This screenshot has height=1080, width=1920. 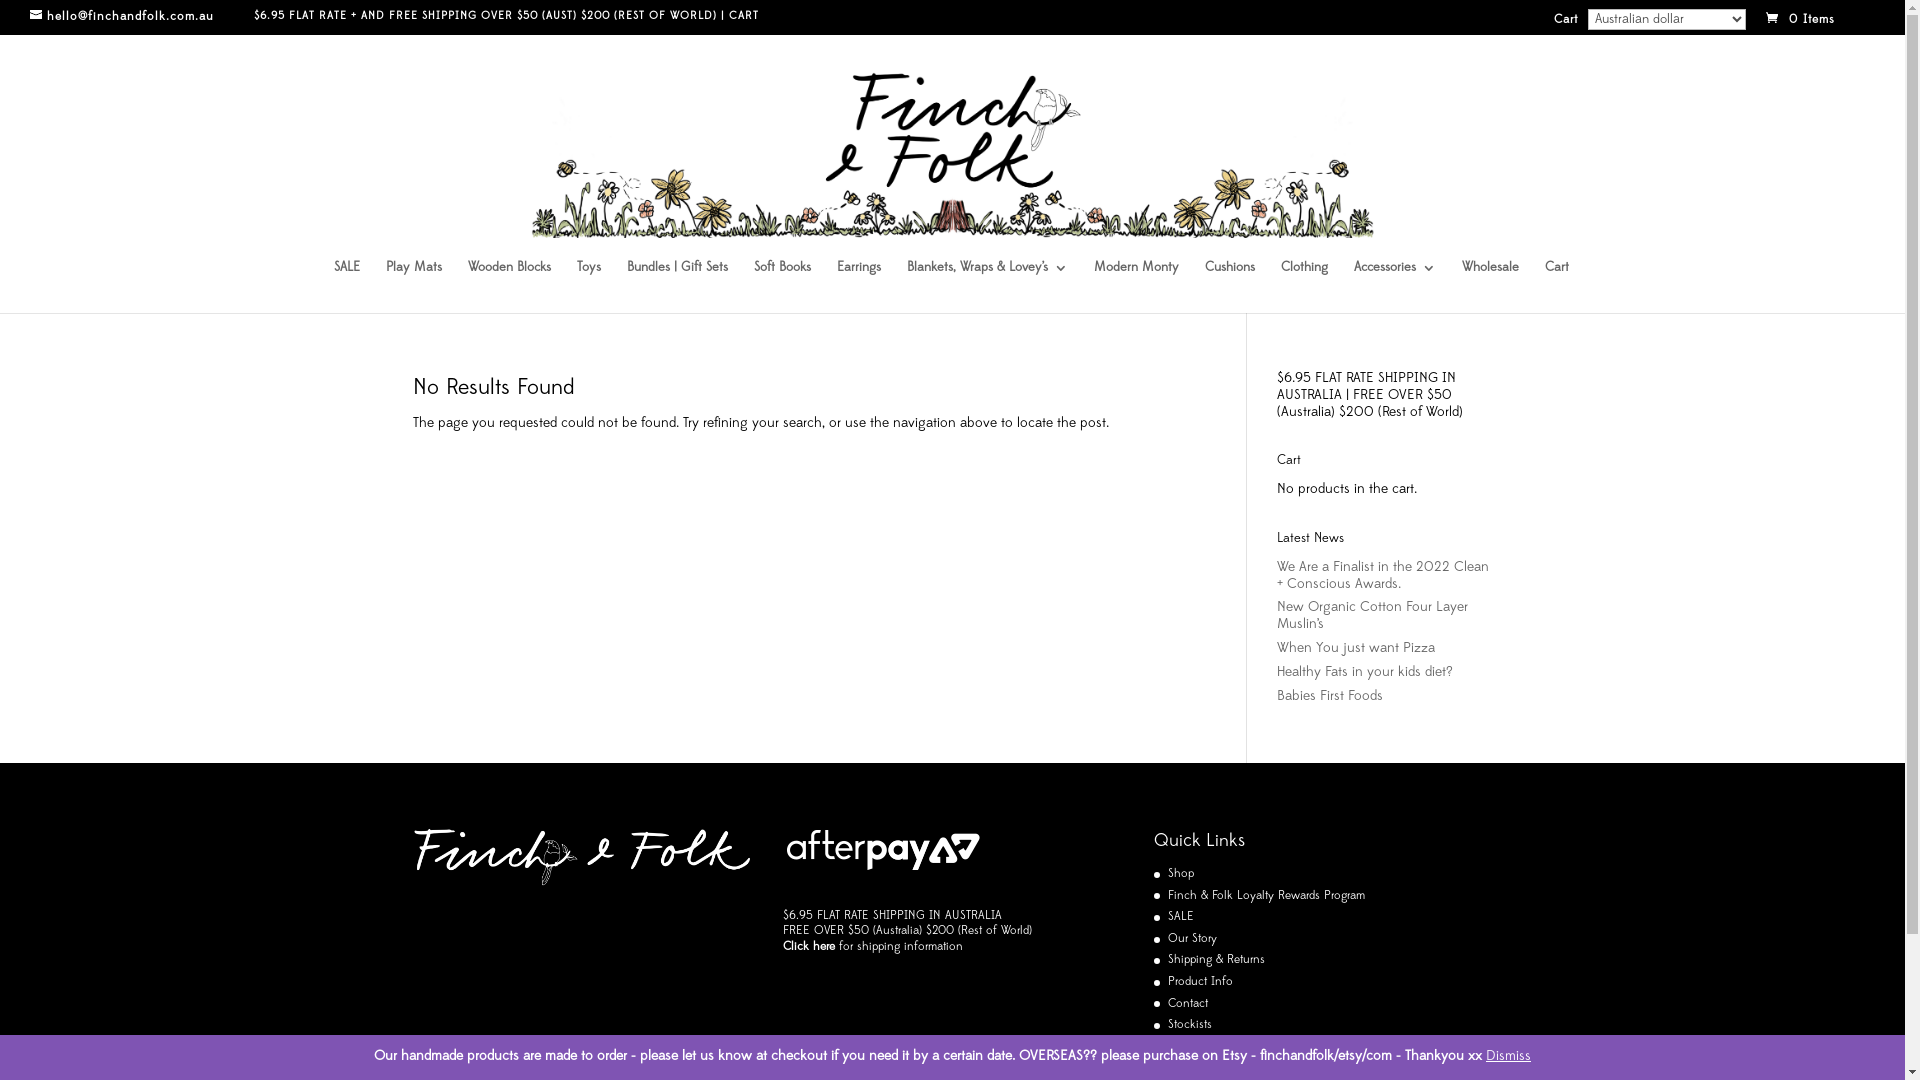 I want to click on Our Story, so click(x=1192, y=939).